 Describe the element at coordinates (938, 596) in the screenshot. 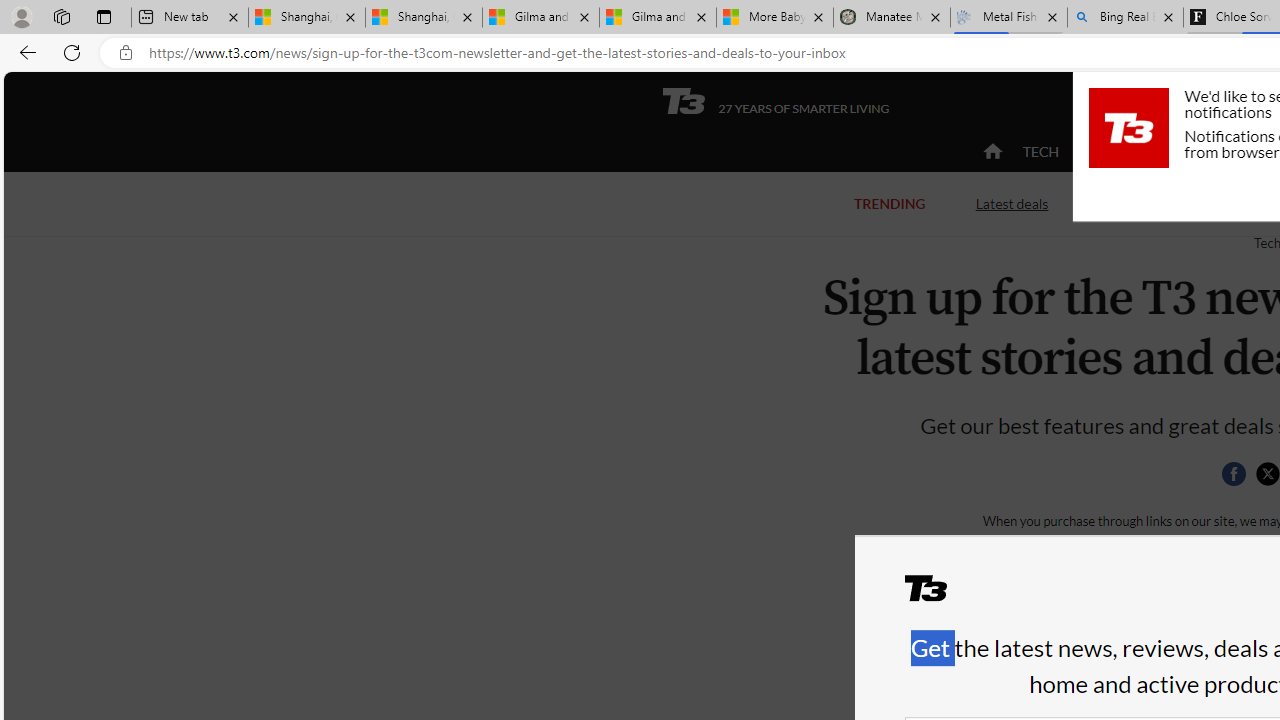

I see `T3` at that location.